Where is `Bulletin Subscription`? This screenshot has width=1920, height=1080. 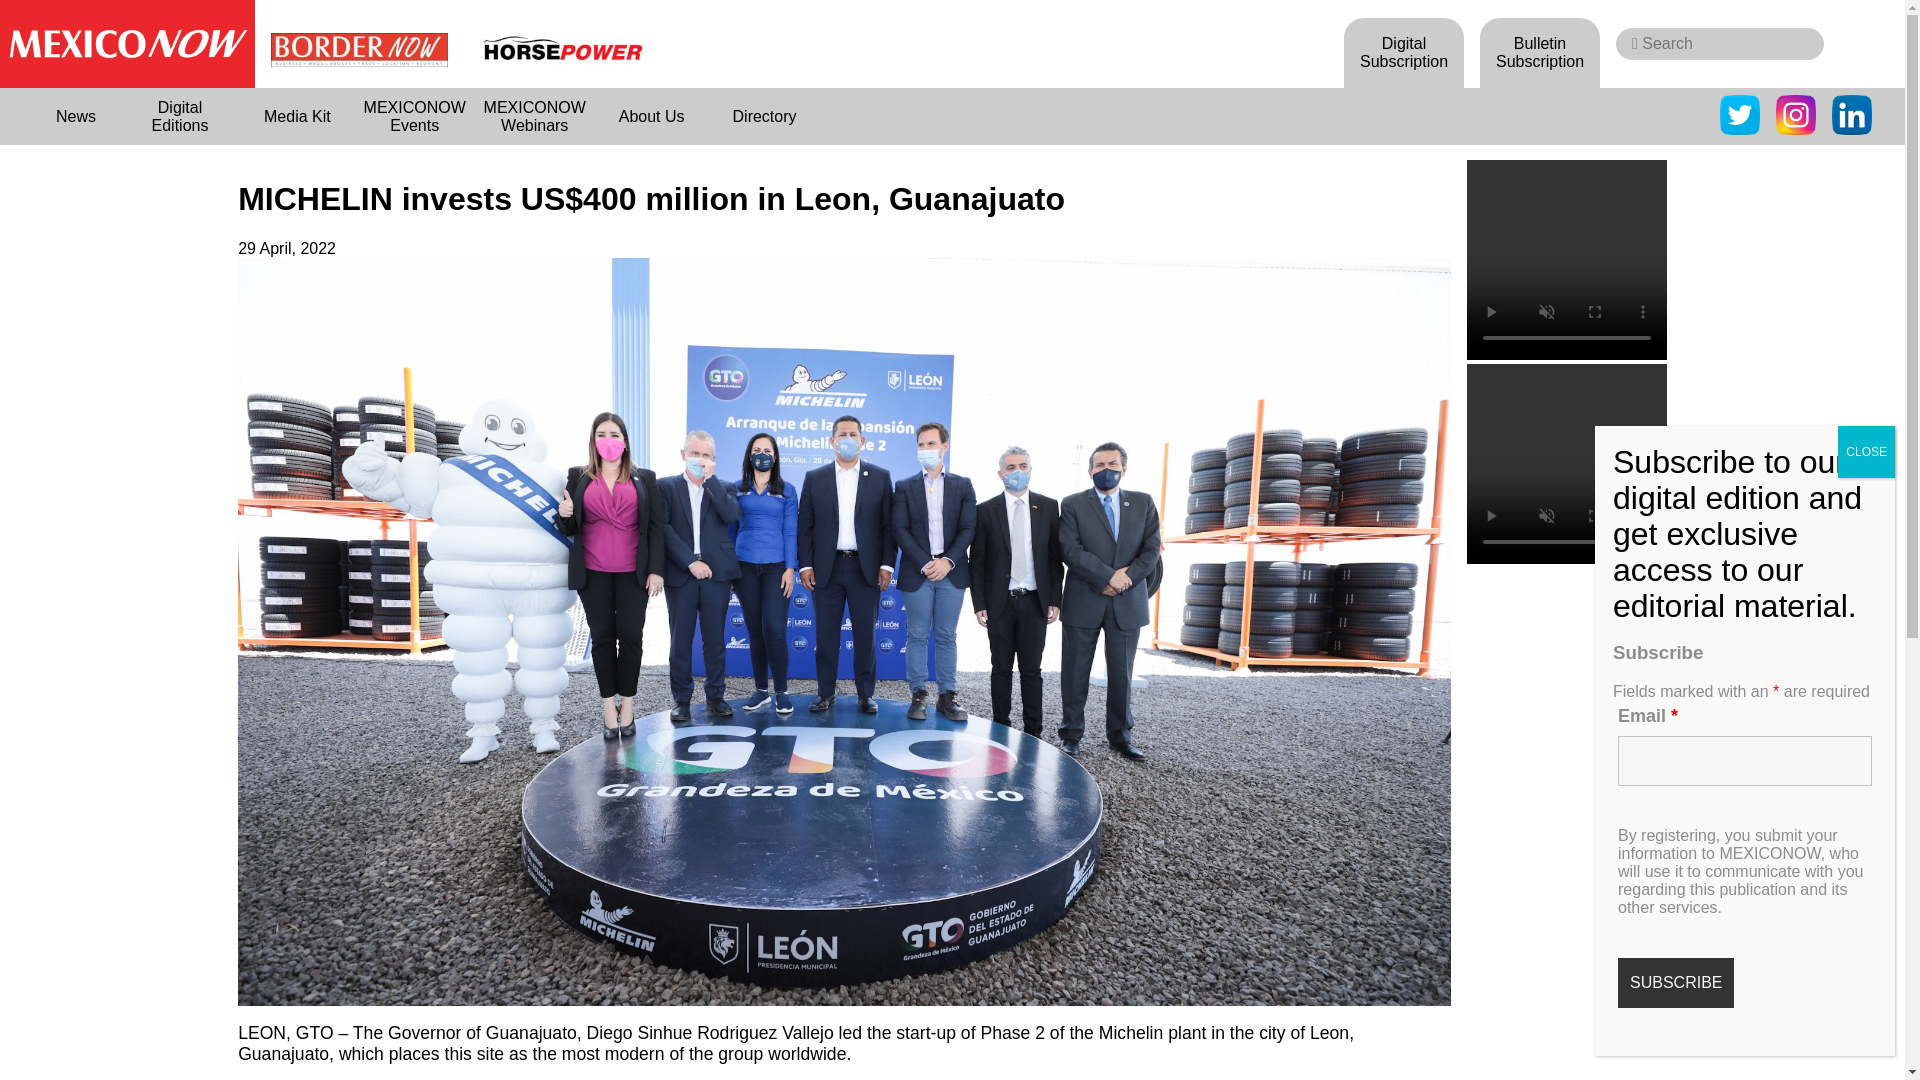 Bulletin Subscription is located at coordinates (1540, 52).